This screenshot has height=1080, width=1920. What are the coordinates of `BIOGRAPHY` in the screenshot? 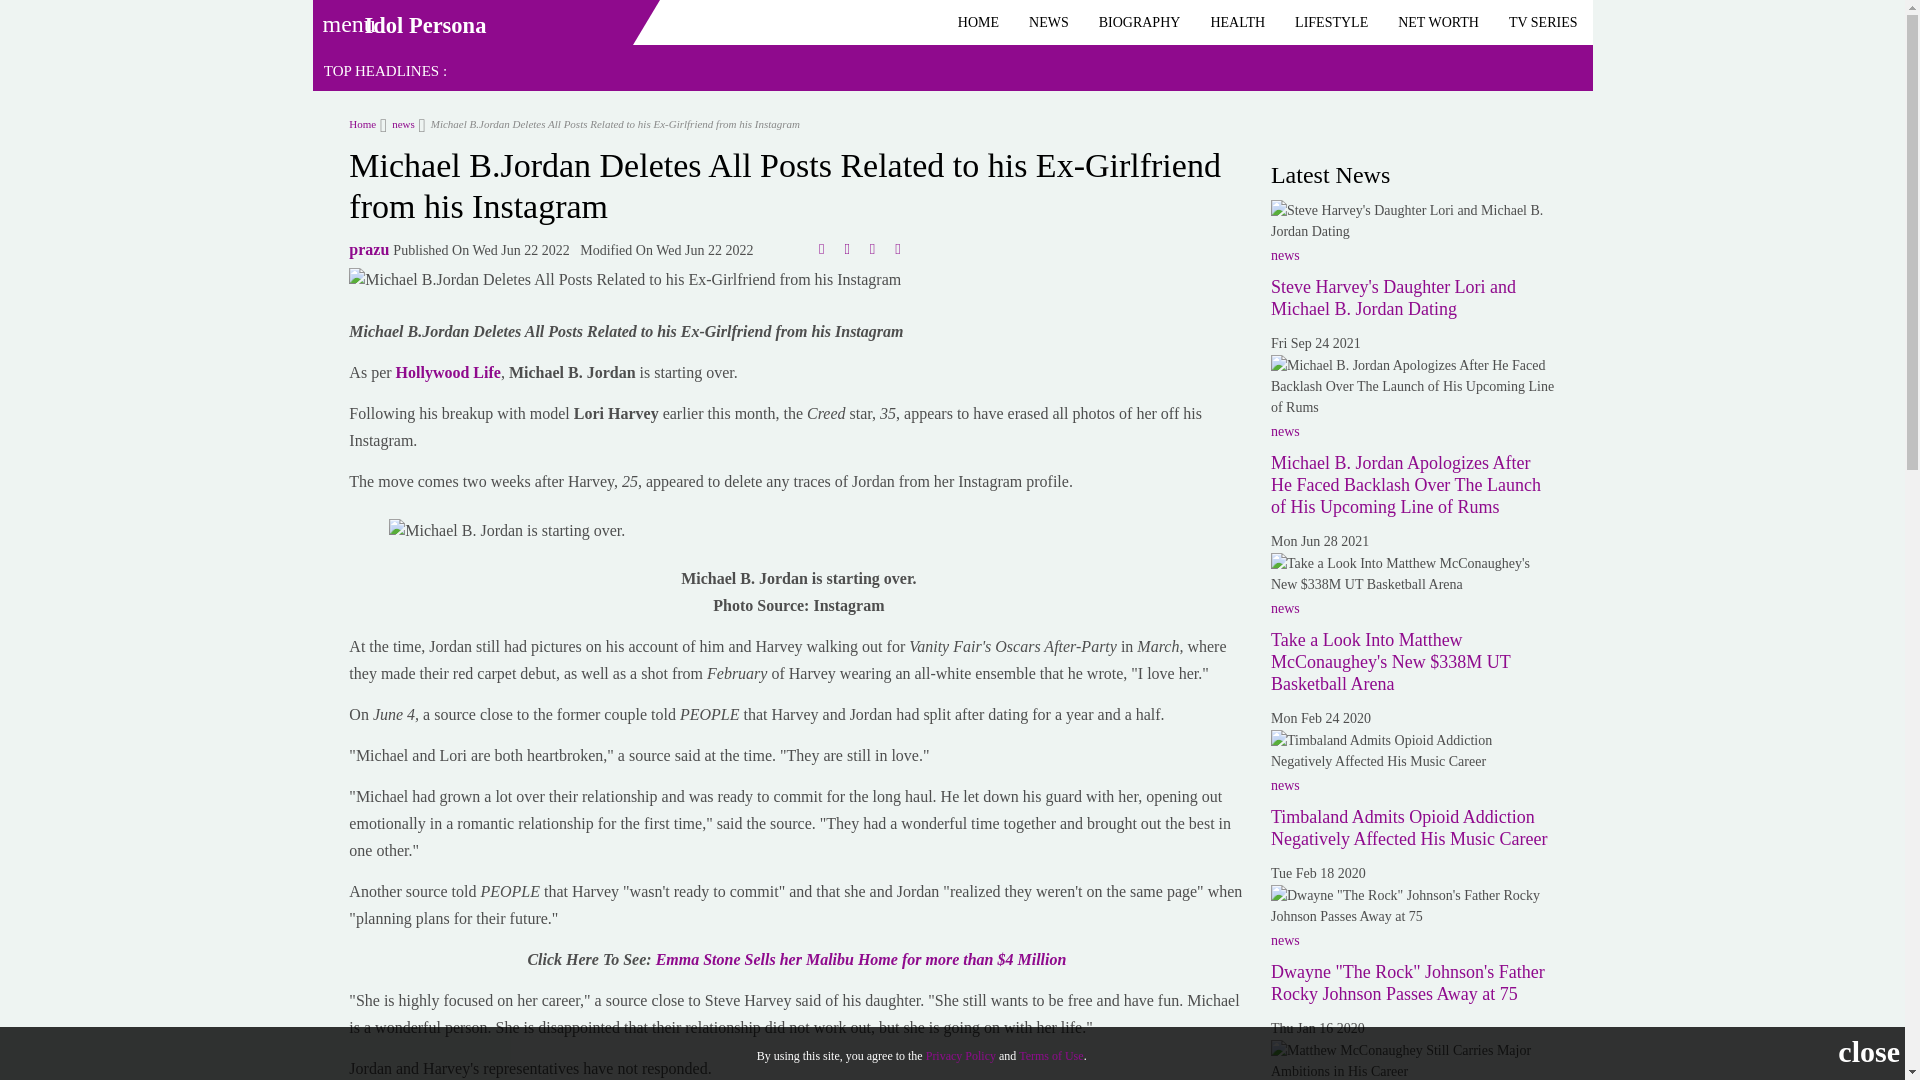 It's located at (1140, 22).